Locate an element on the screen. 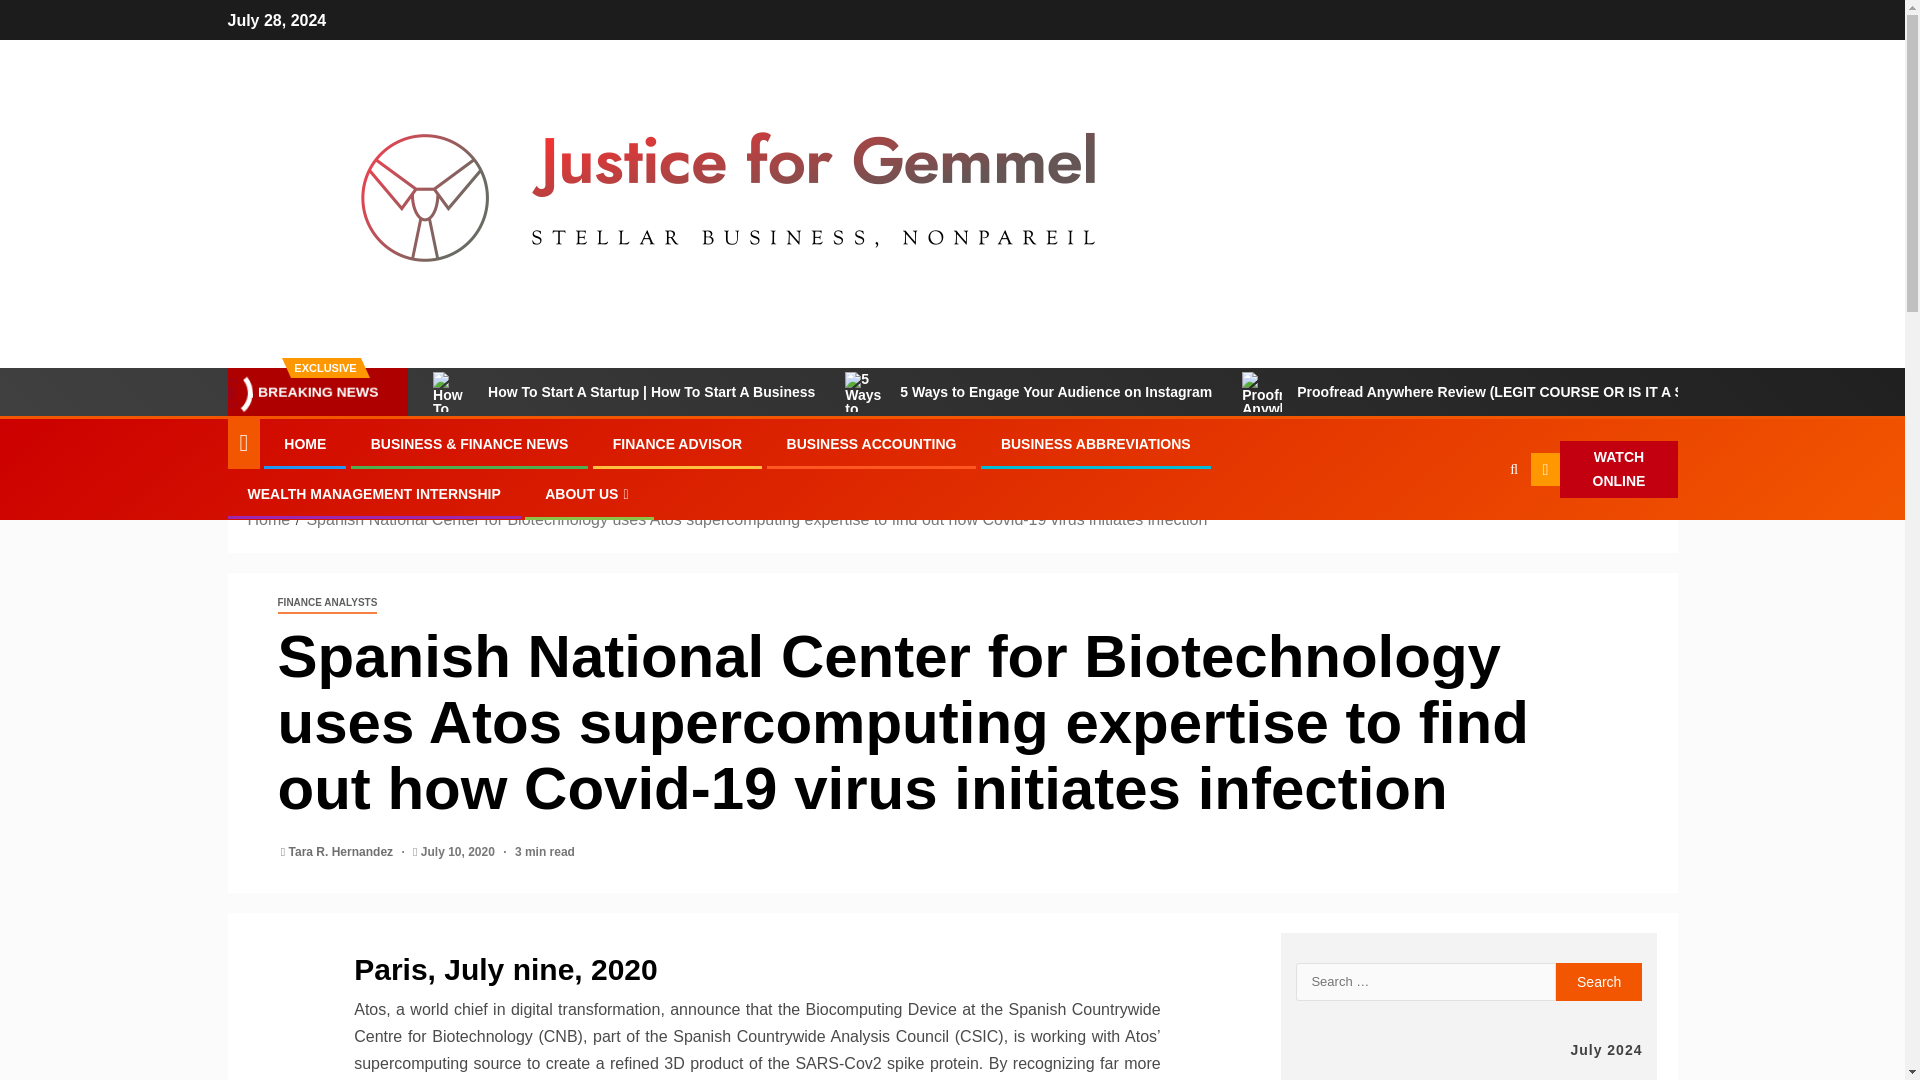  BUSINESS ABBREVIATIONS is located at coordinates (1095, 444).